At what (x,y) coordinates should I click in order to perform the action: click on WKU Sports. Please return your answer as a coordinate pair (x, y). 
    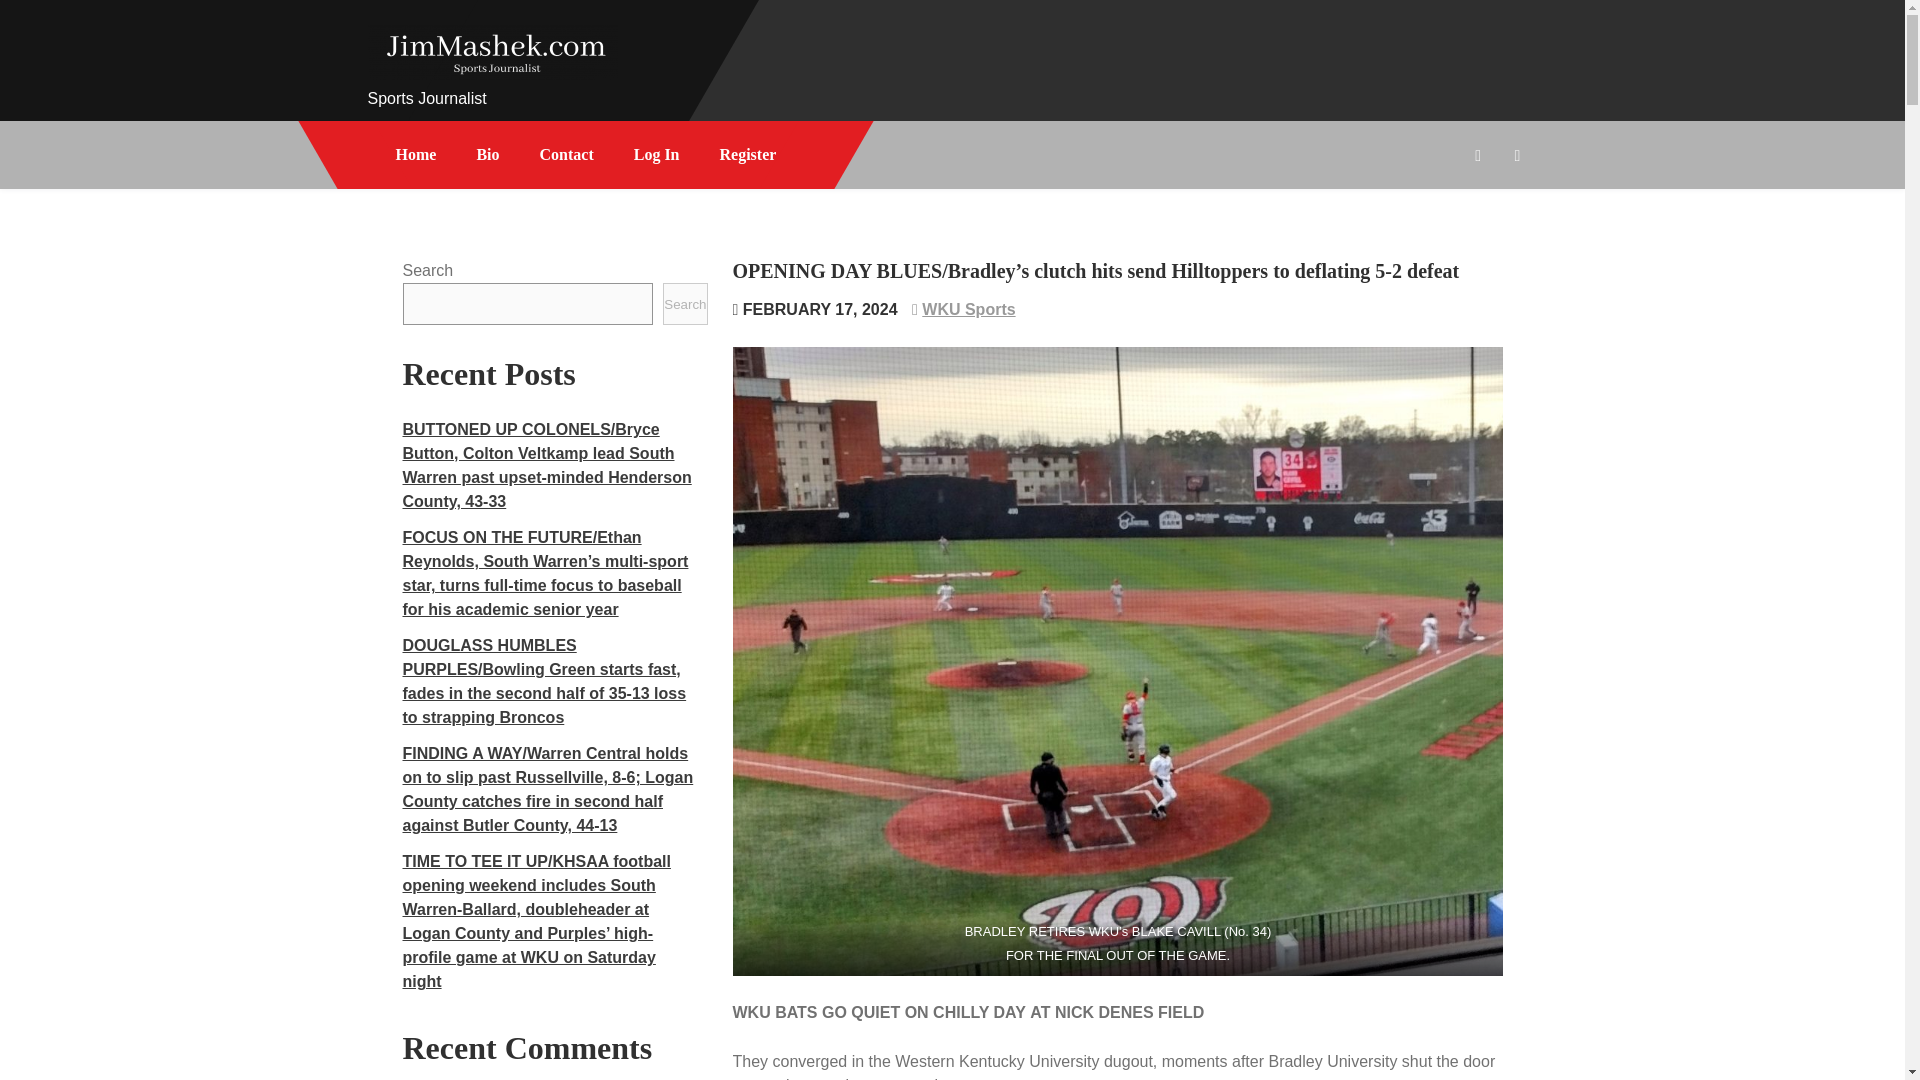
    Looking at the image, I should click on (968, 309).